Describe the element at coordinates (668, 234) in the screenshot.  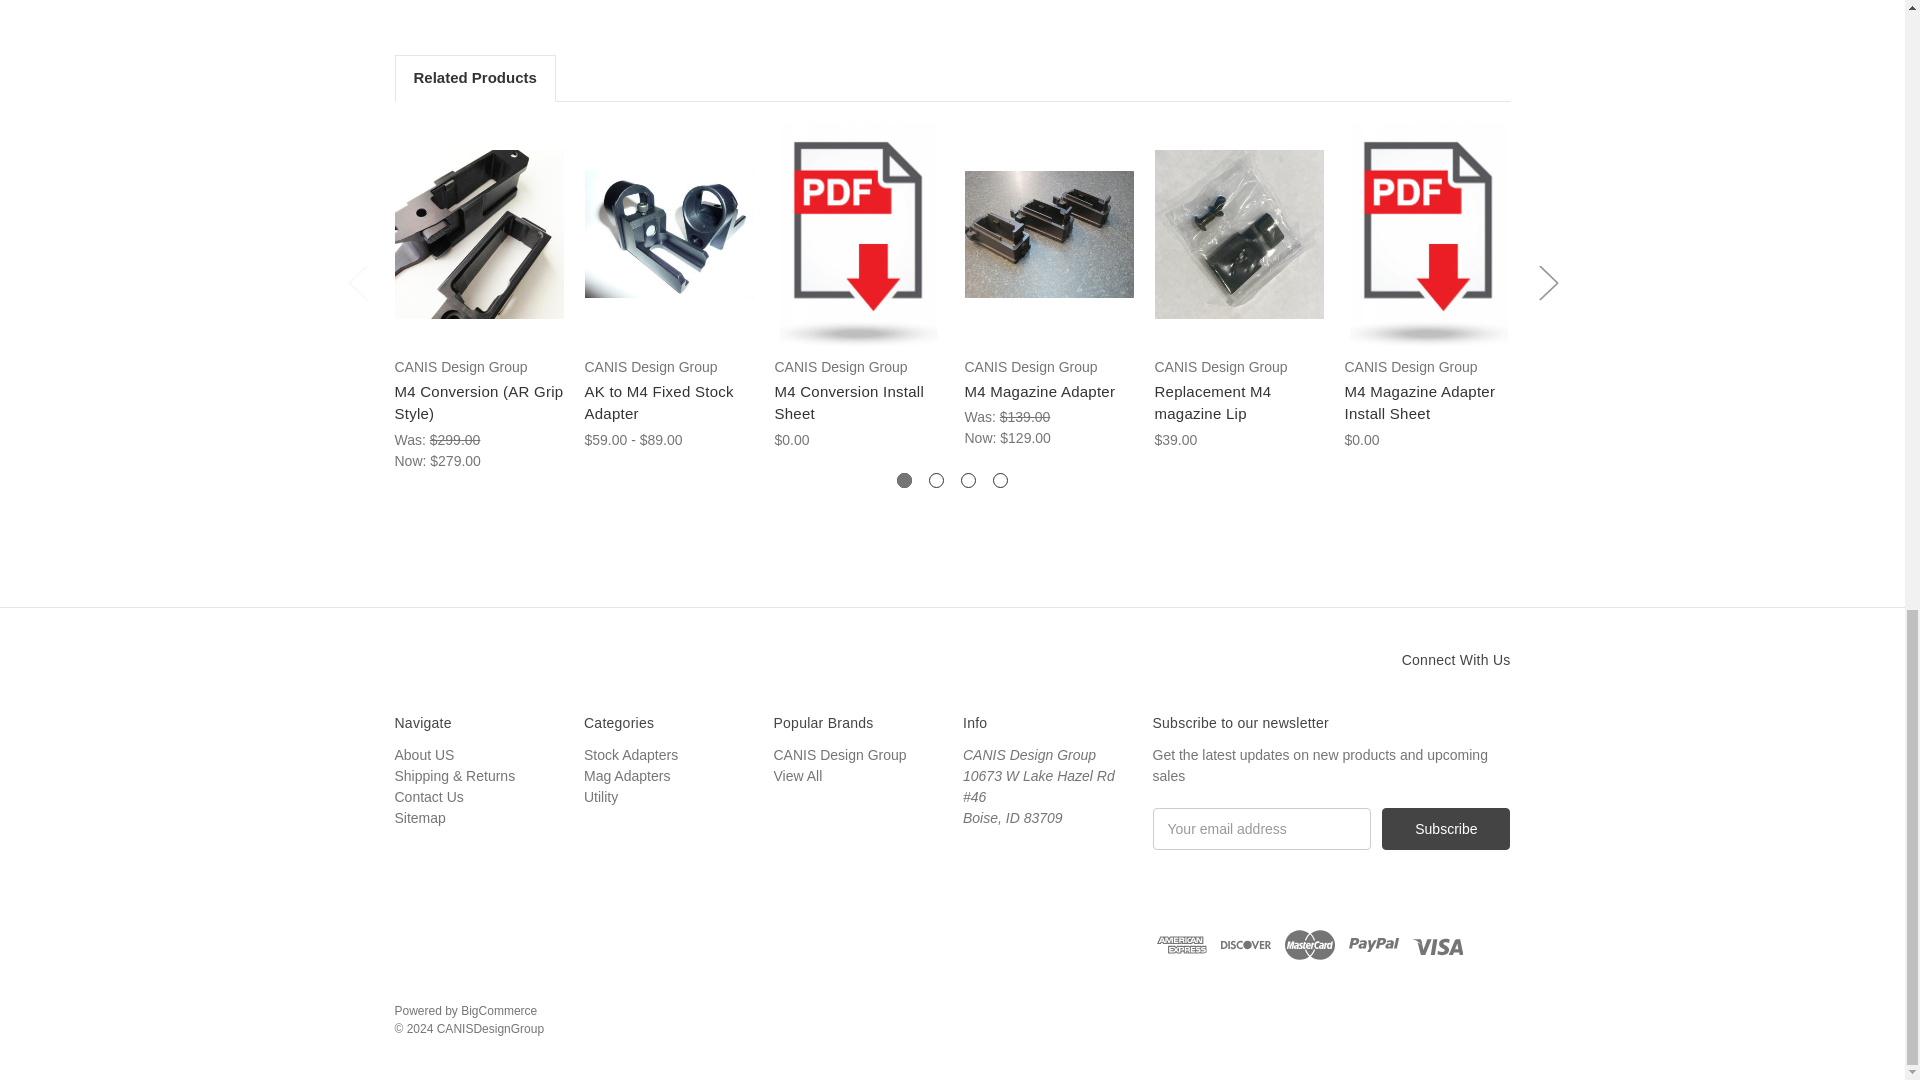
I see `AK to M4 Fixed Stock Adapter` at that location.